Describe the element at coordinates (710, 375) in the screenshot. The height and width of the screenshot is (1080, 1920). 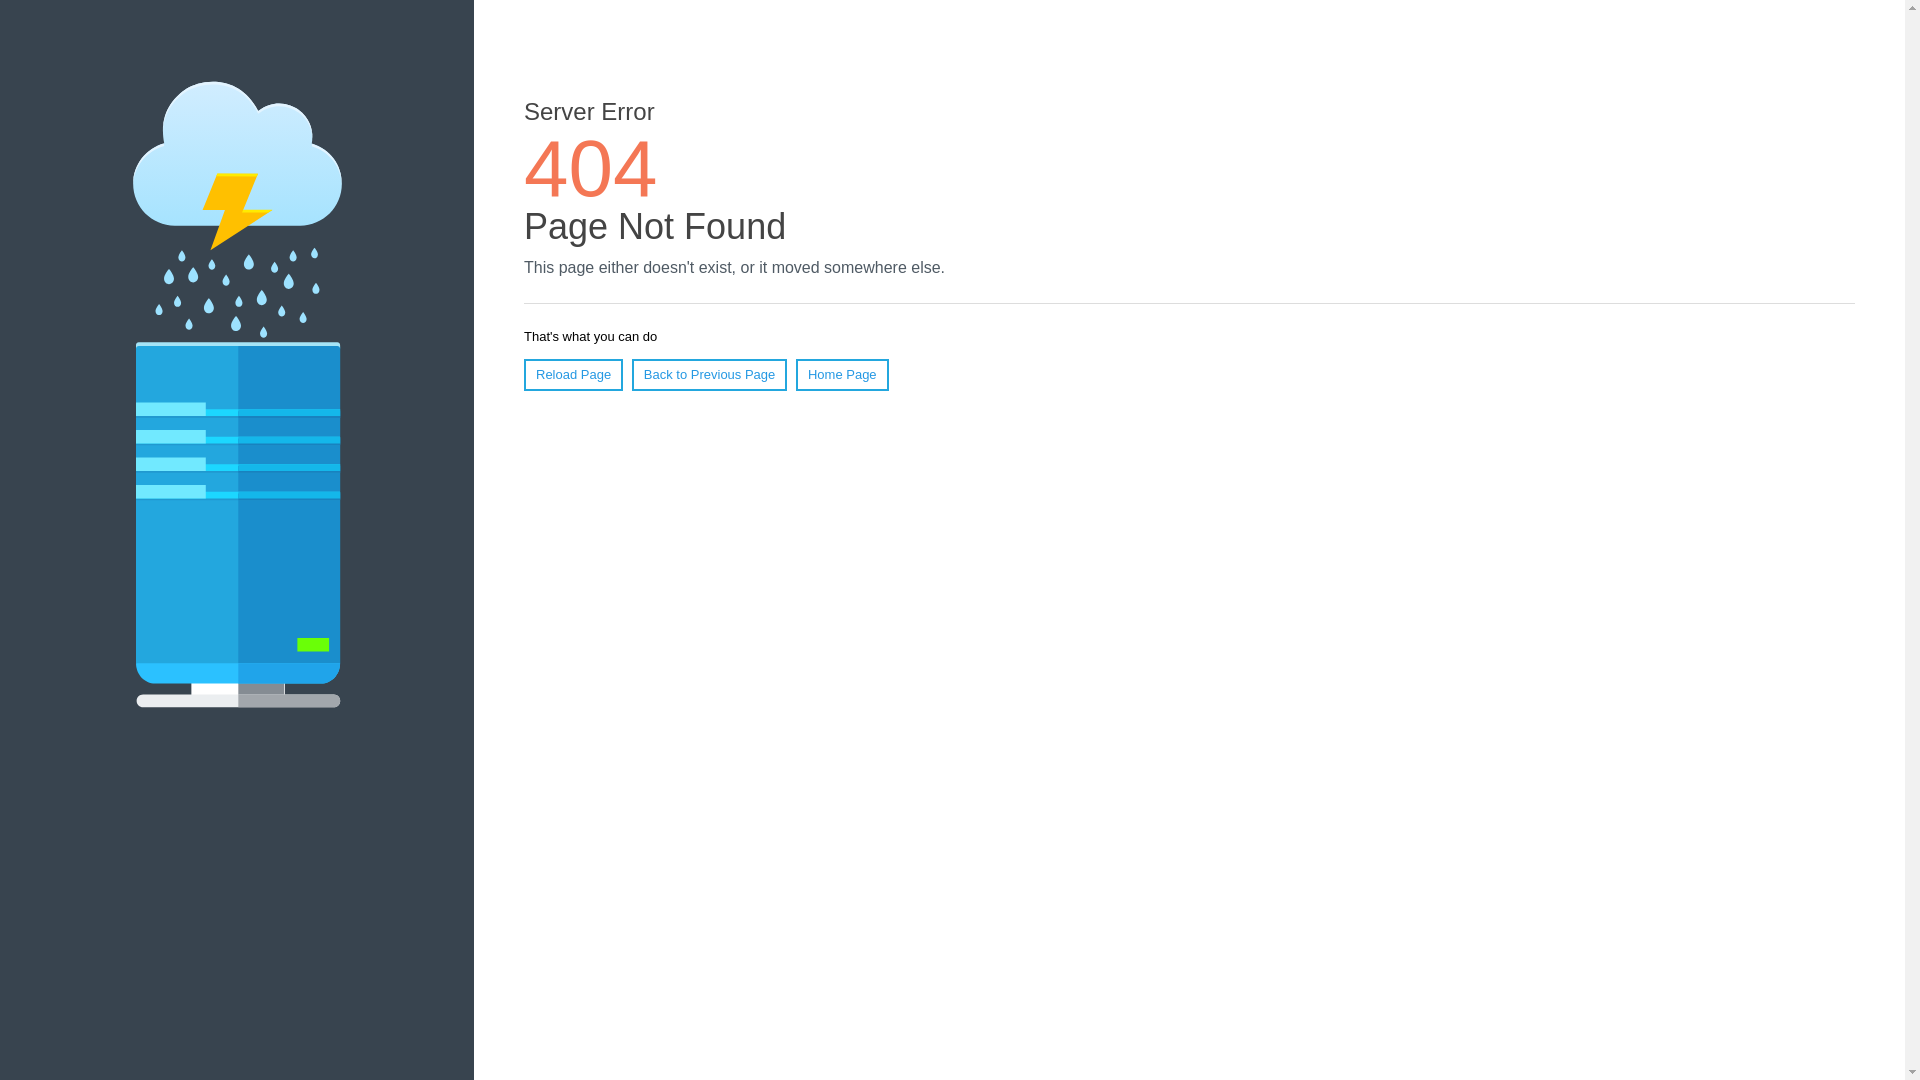
I see `Back to Previous Page` at that location.